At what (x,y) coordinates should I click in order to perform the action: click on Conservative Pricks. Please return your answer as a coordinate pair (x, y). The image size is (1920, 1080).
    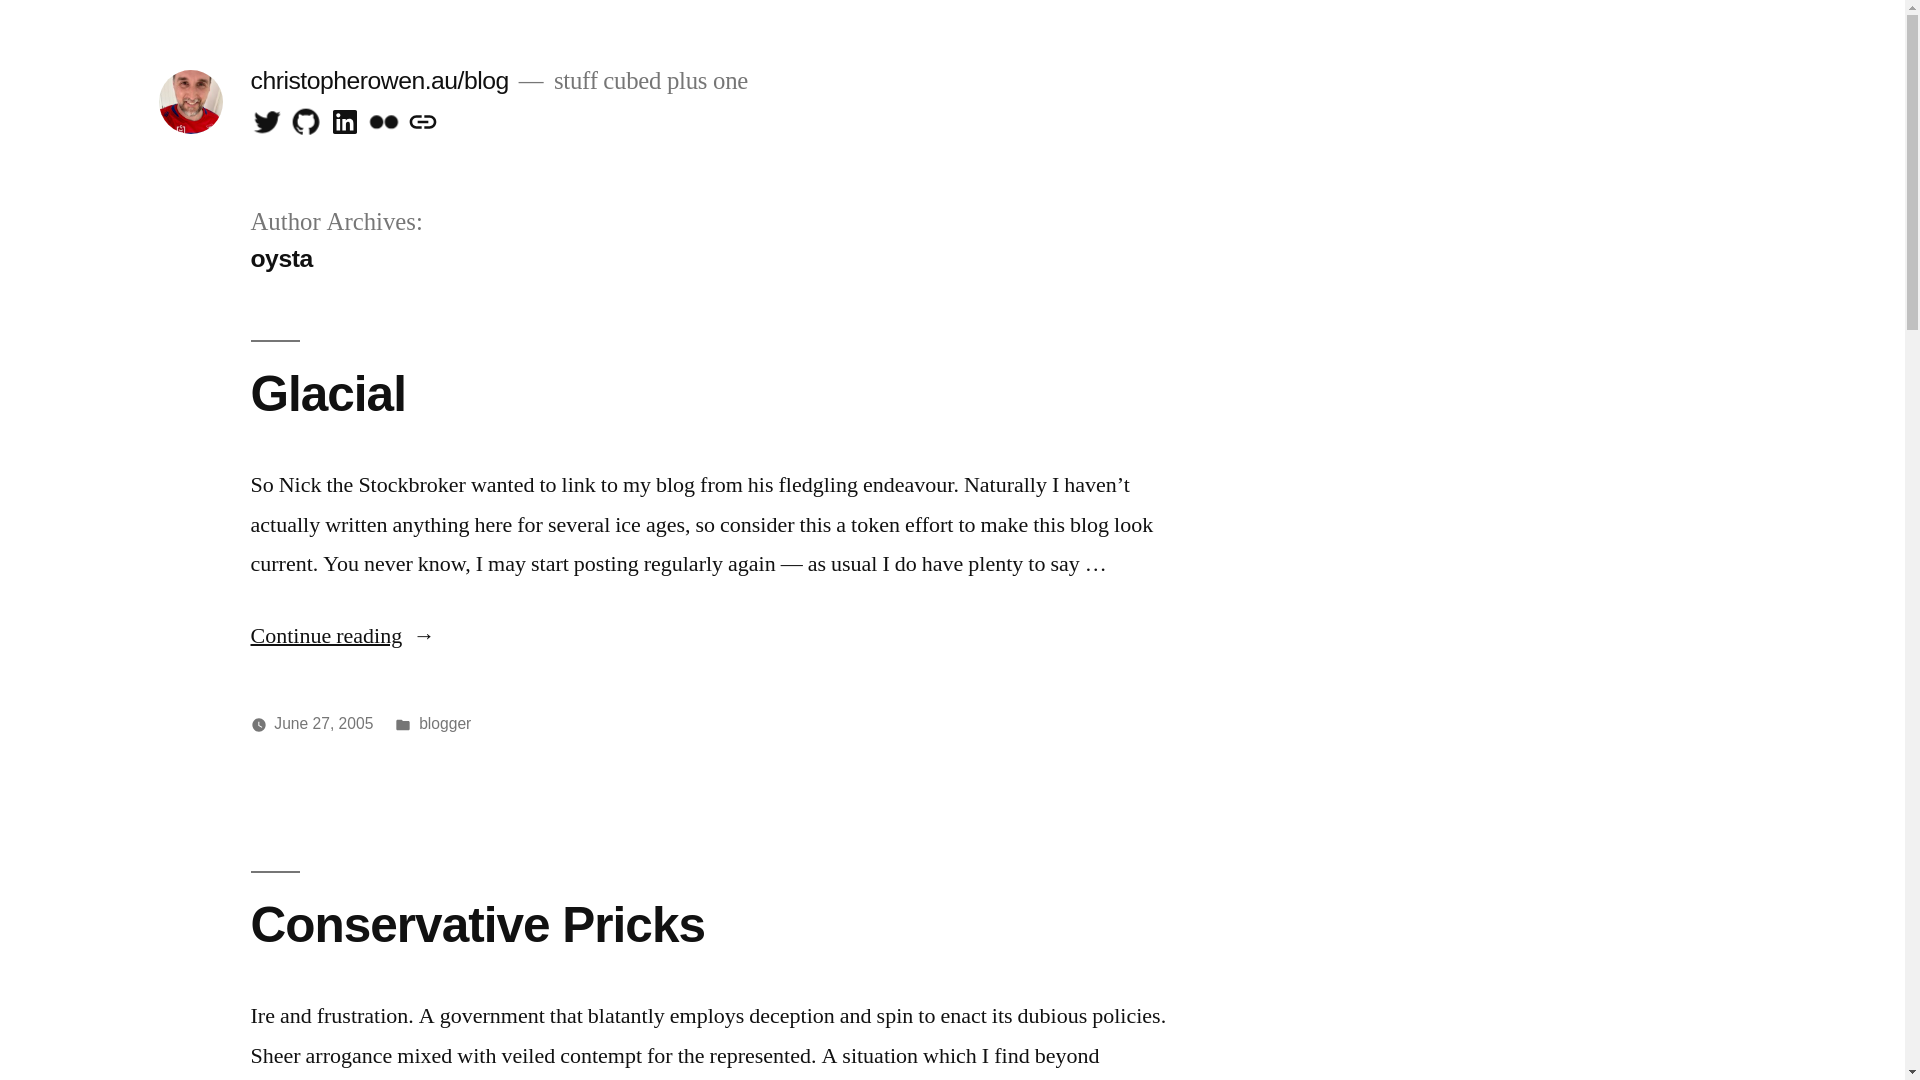
    Looking at the image, I should click on (477, 924).